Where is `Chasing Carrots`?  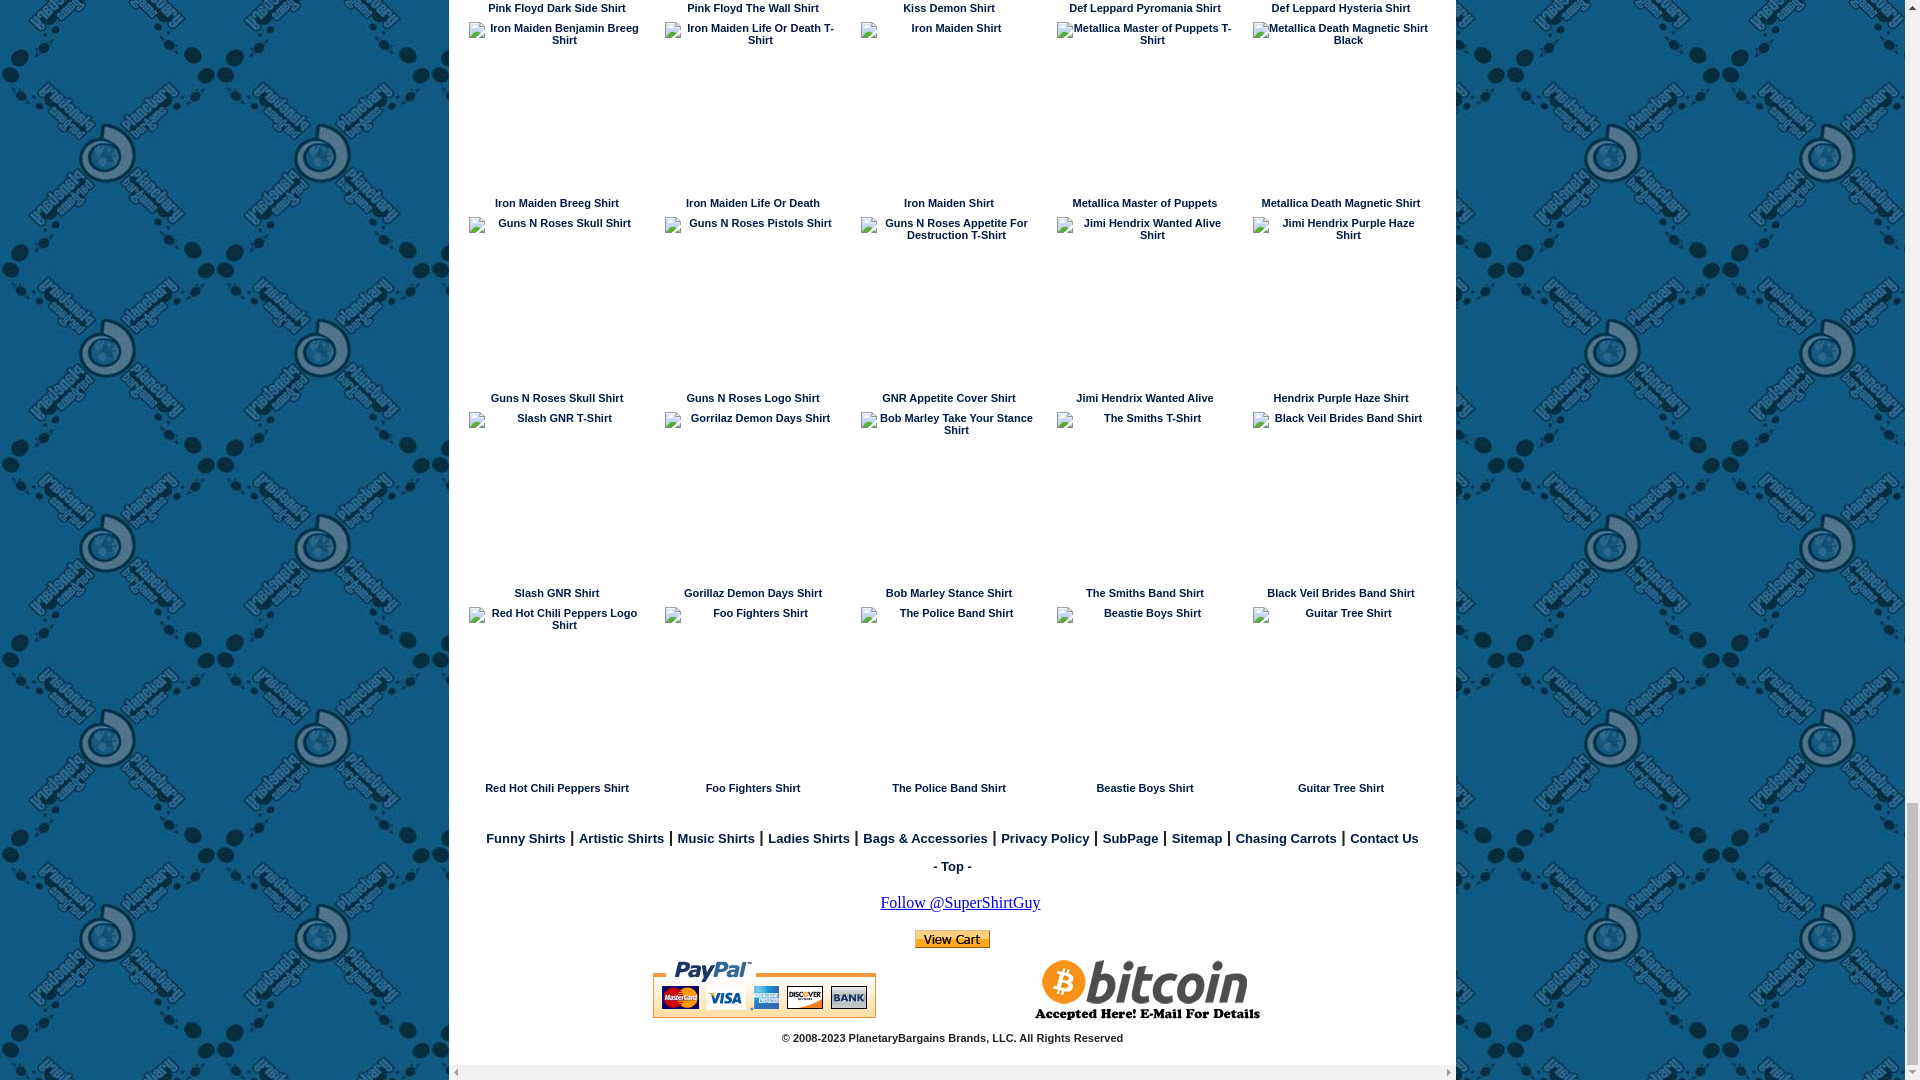 Chasing Carrots is located at coordinates (1286, 838).